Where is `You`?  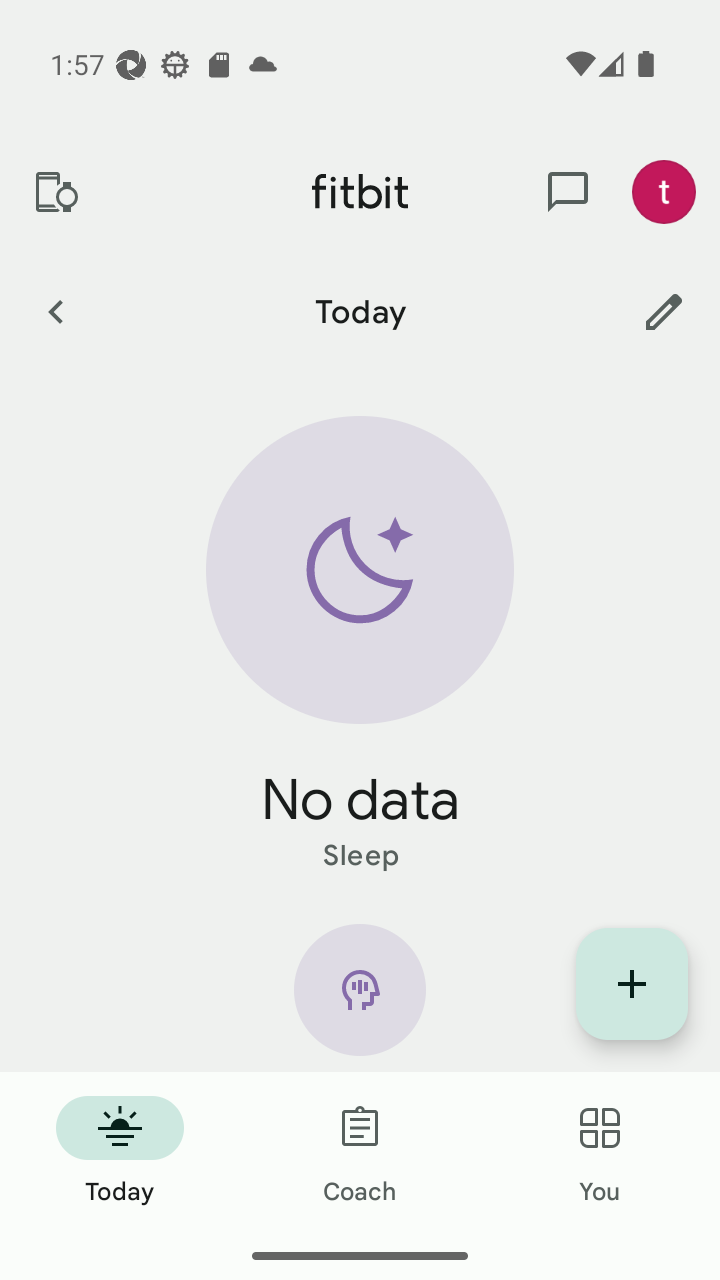
You is located at coordinates (600, 1152).